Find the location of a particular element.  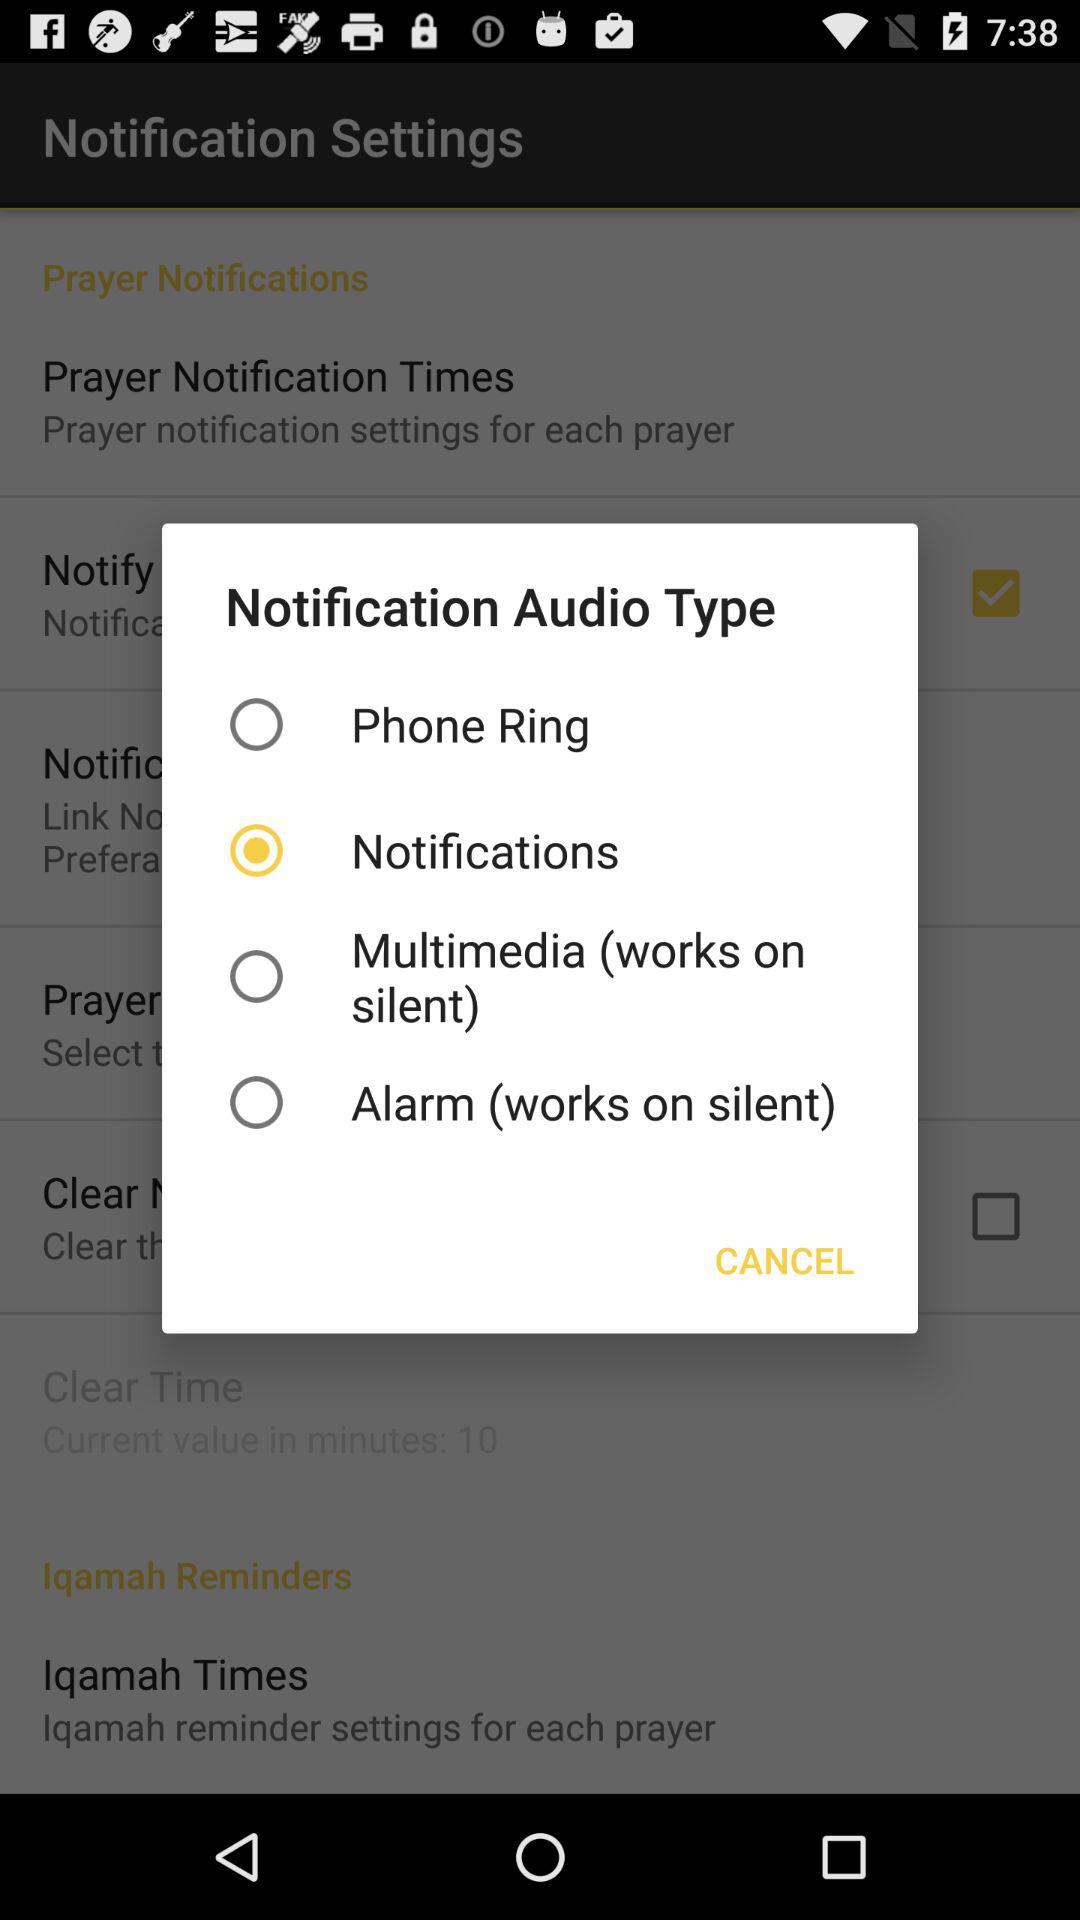

flip to cancel button is located at coordinates (784, 1260).